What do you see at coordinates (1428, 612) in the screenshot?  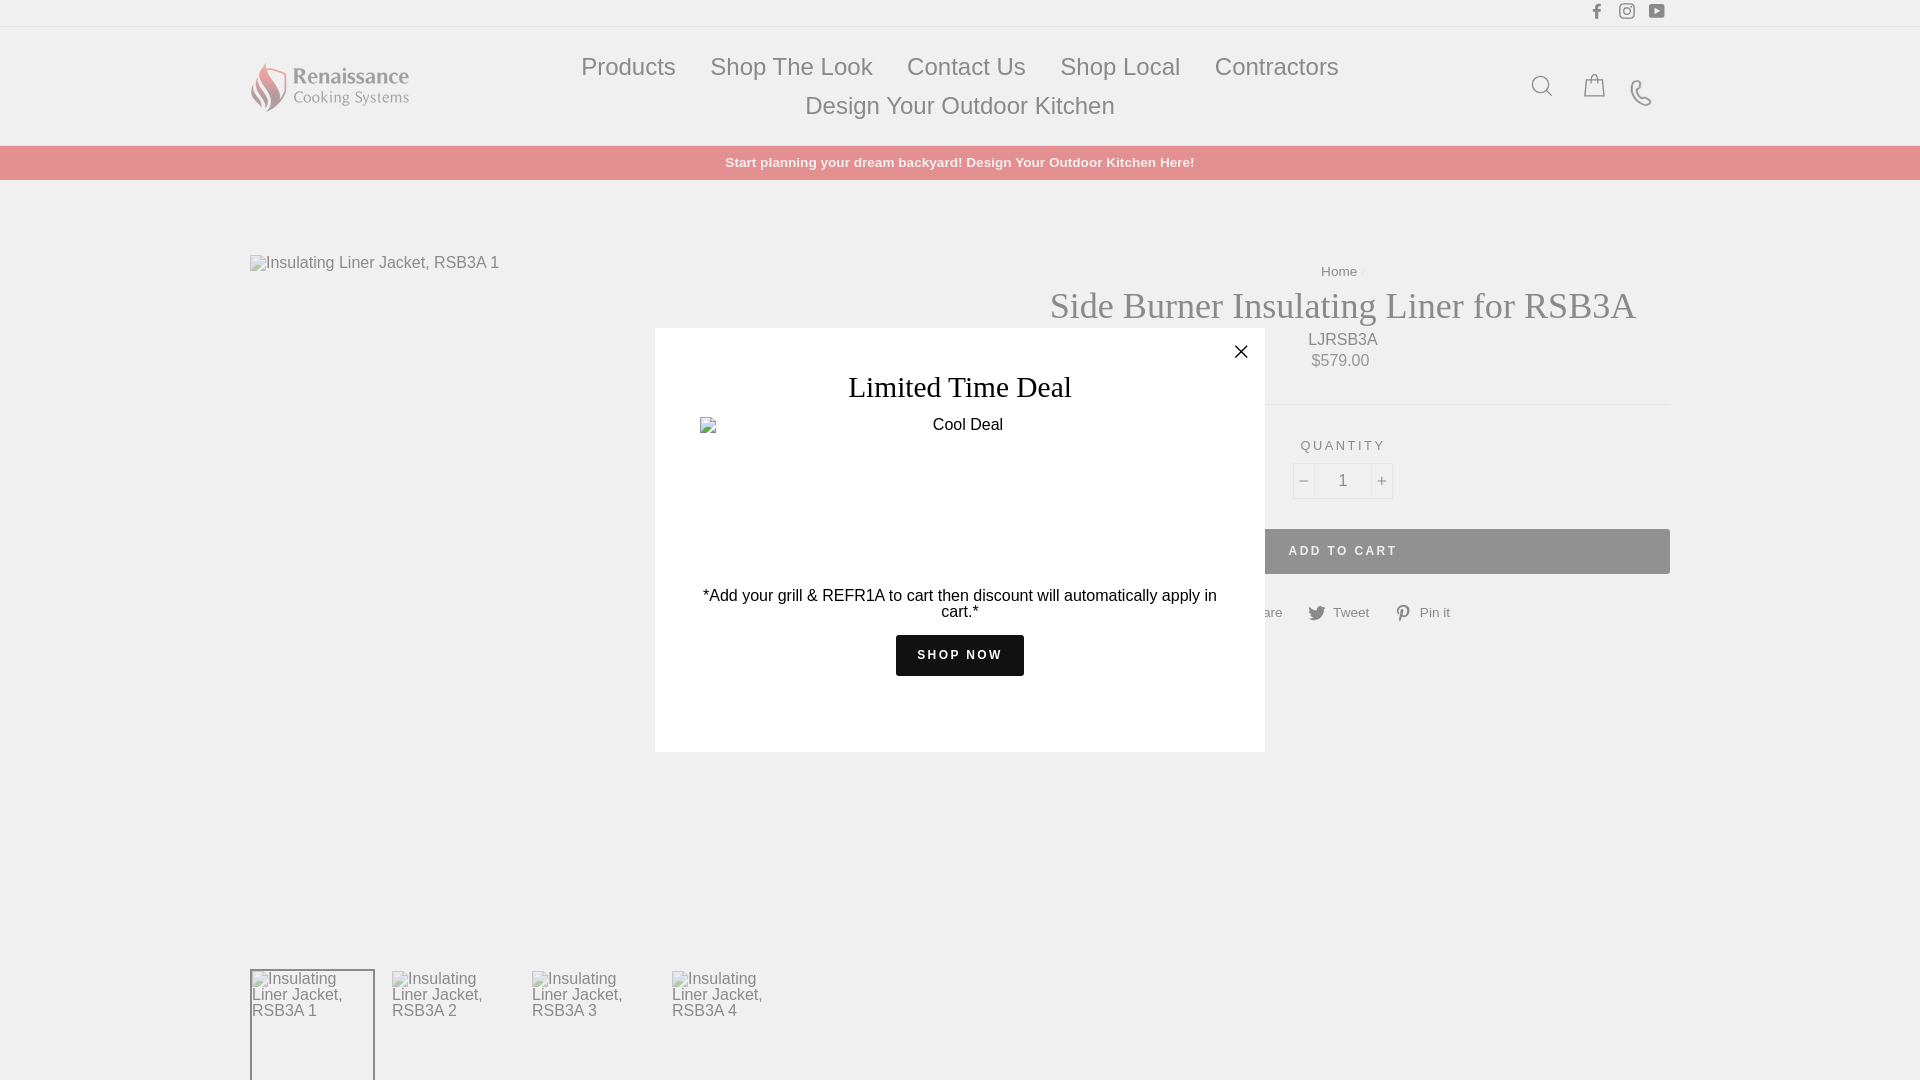 I see `Pin on Pinterest` at bounding box center [1428, 612].